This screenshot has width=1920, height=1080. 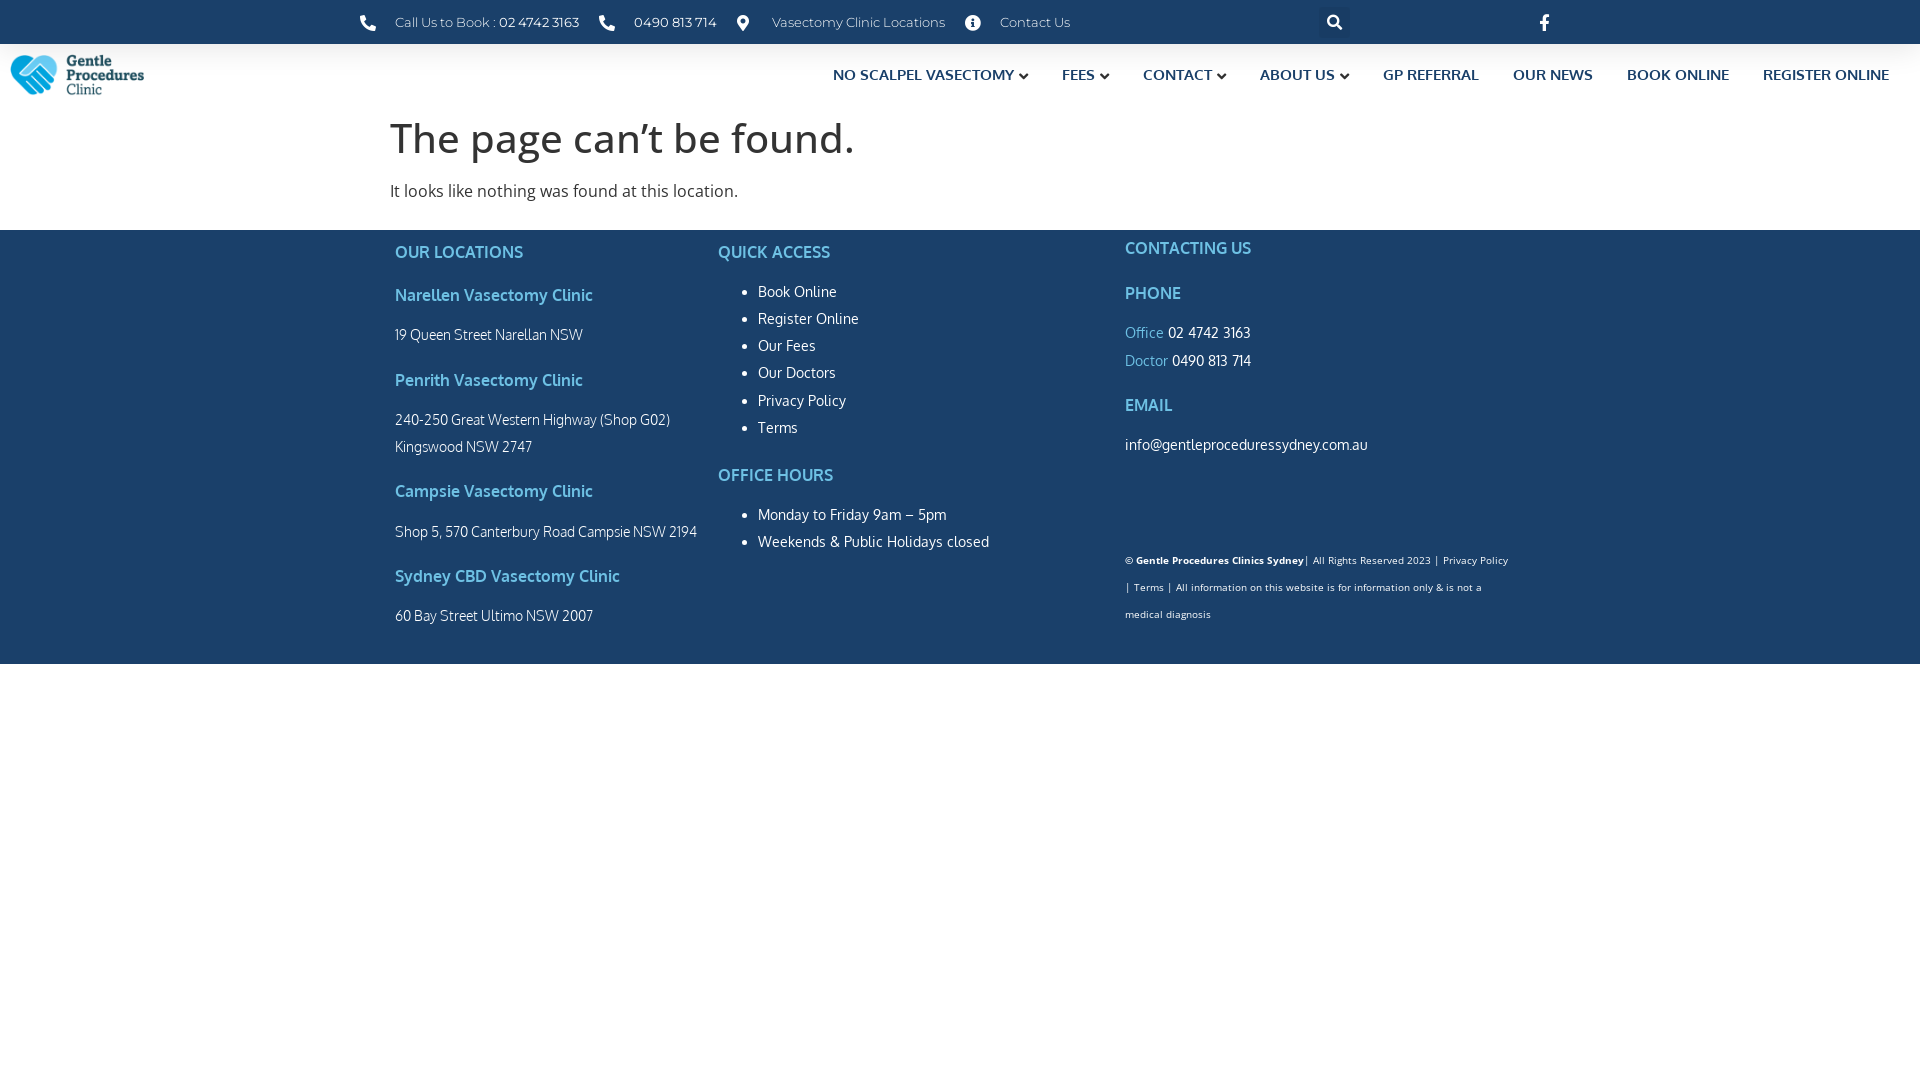 I want to click on Call Us to Book : 02 4742 3163, so click(x=470, y=22).